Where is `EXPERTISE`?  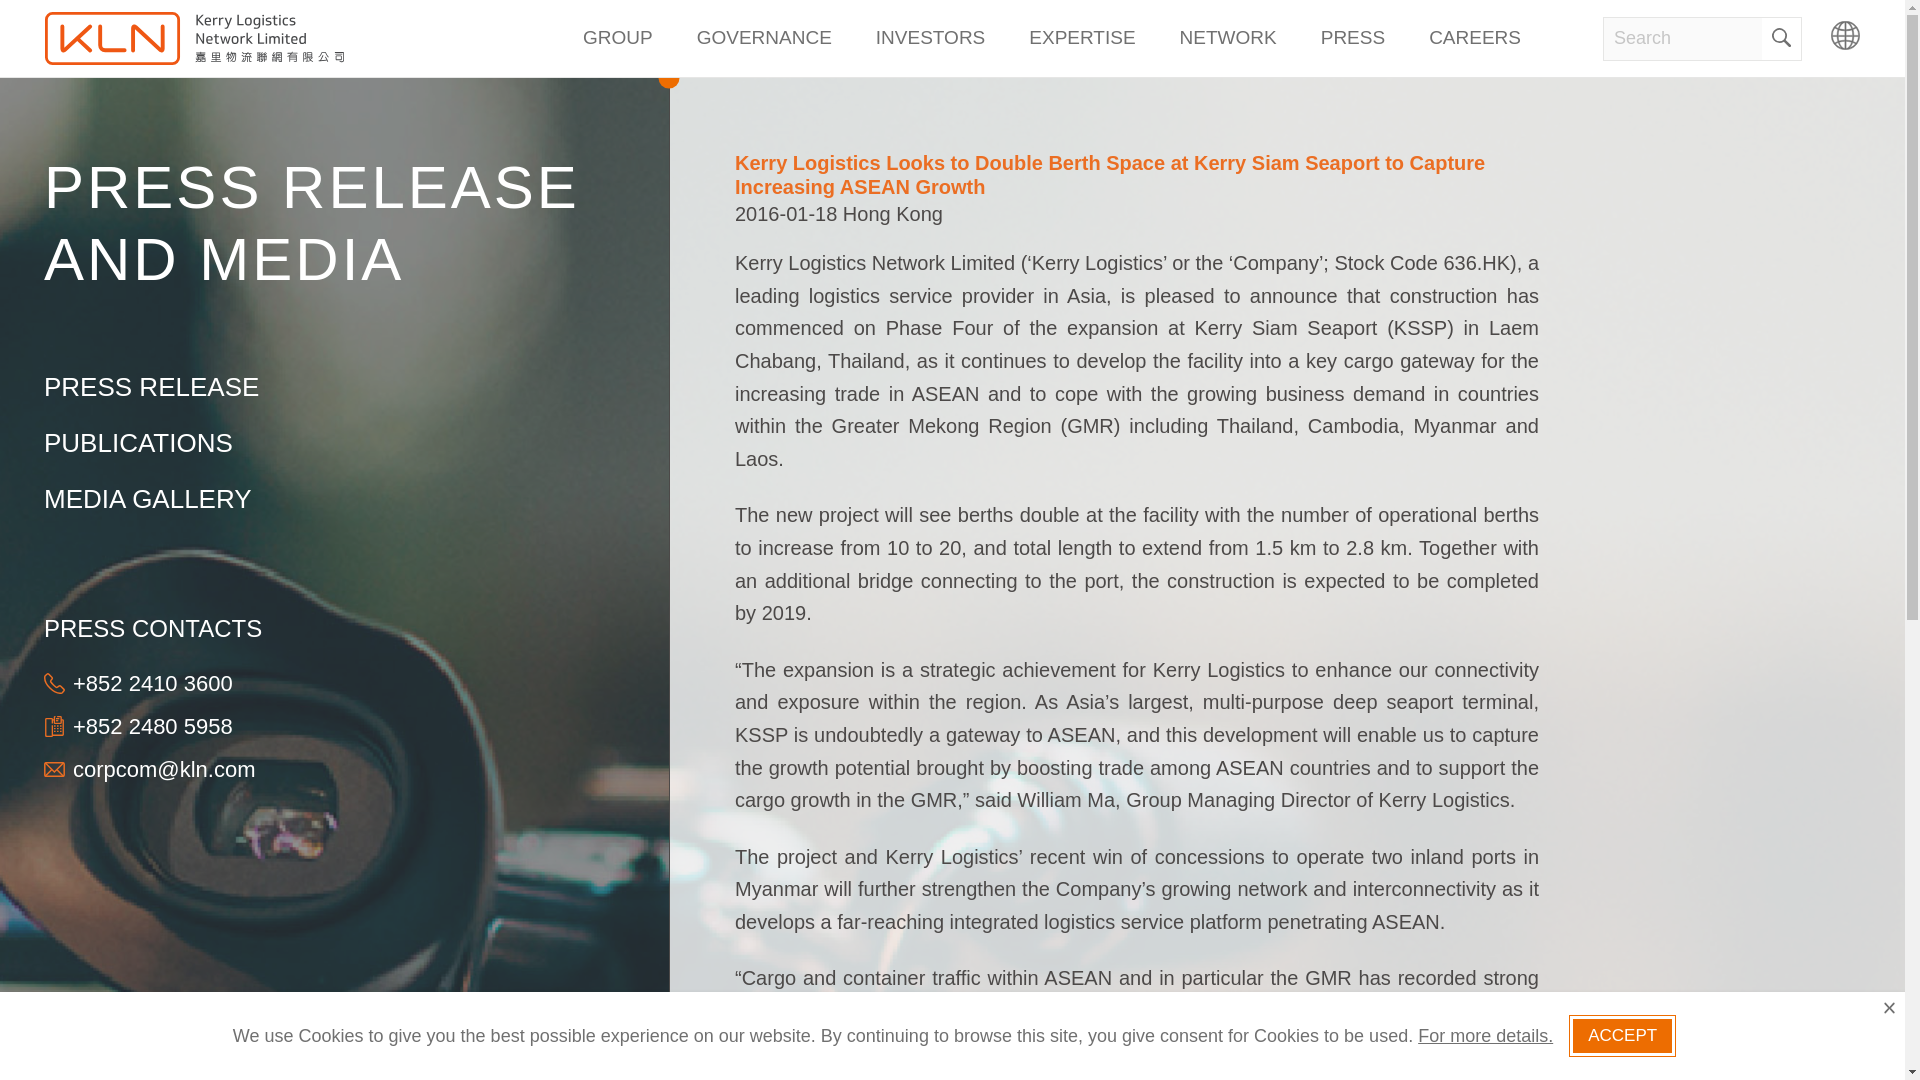
EXPERTISE is located at coordinates (1082, 38).